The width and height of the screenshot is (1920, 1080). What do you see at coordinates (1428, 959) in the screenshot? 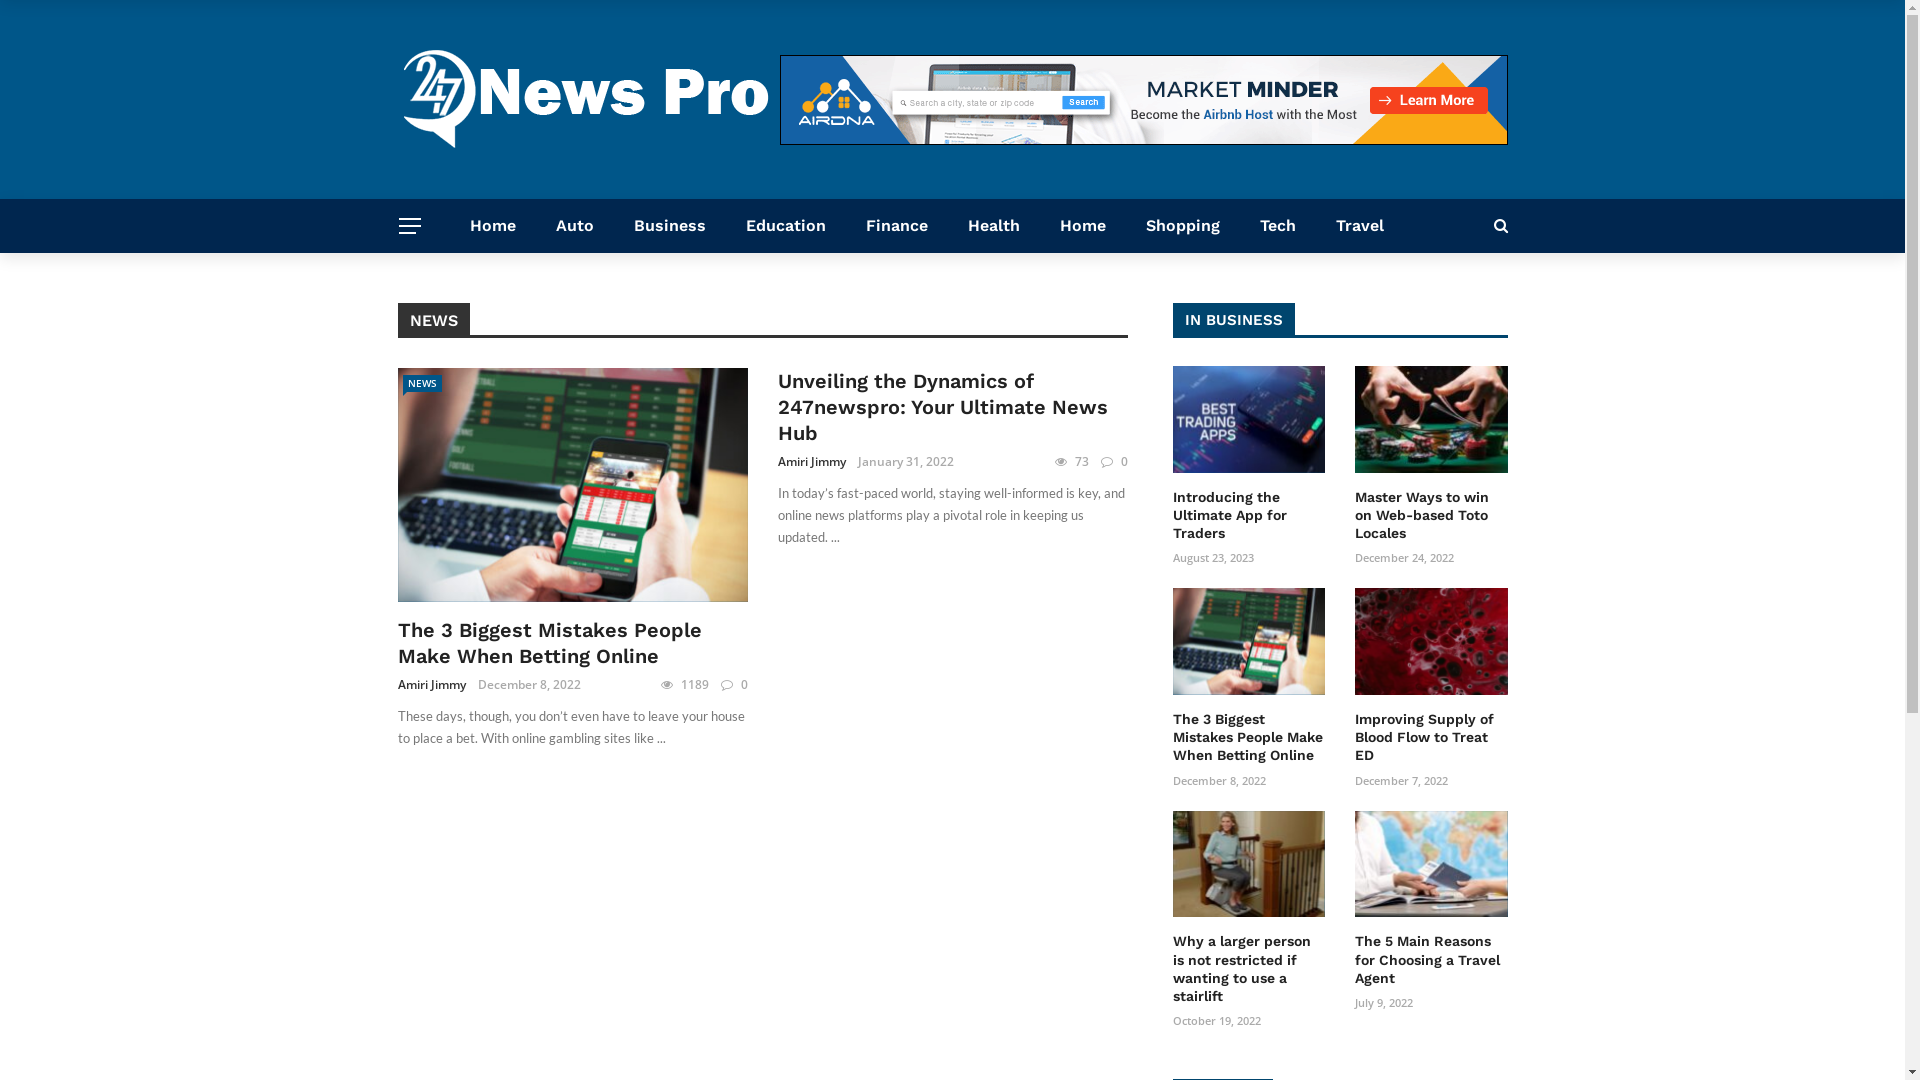
I see `The 5 Main Reasons for Choosing a Travel Agent` at bounding box center [1428, 959].